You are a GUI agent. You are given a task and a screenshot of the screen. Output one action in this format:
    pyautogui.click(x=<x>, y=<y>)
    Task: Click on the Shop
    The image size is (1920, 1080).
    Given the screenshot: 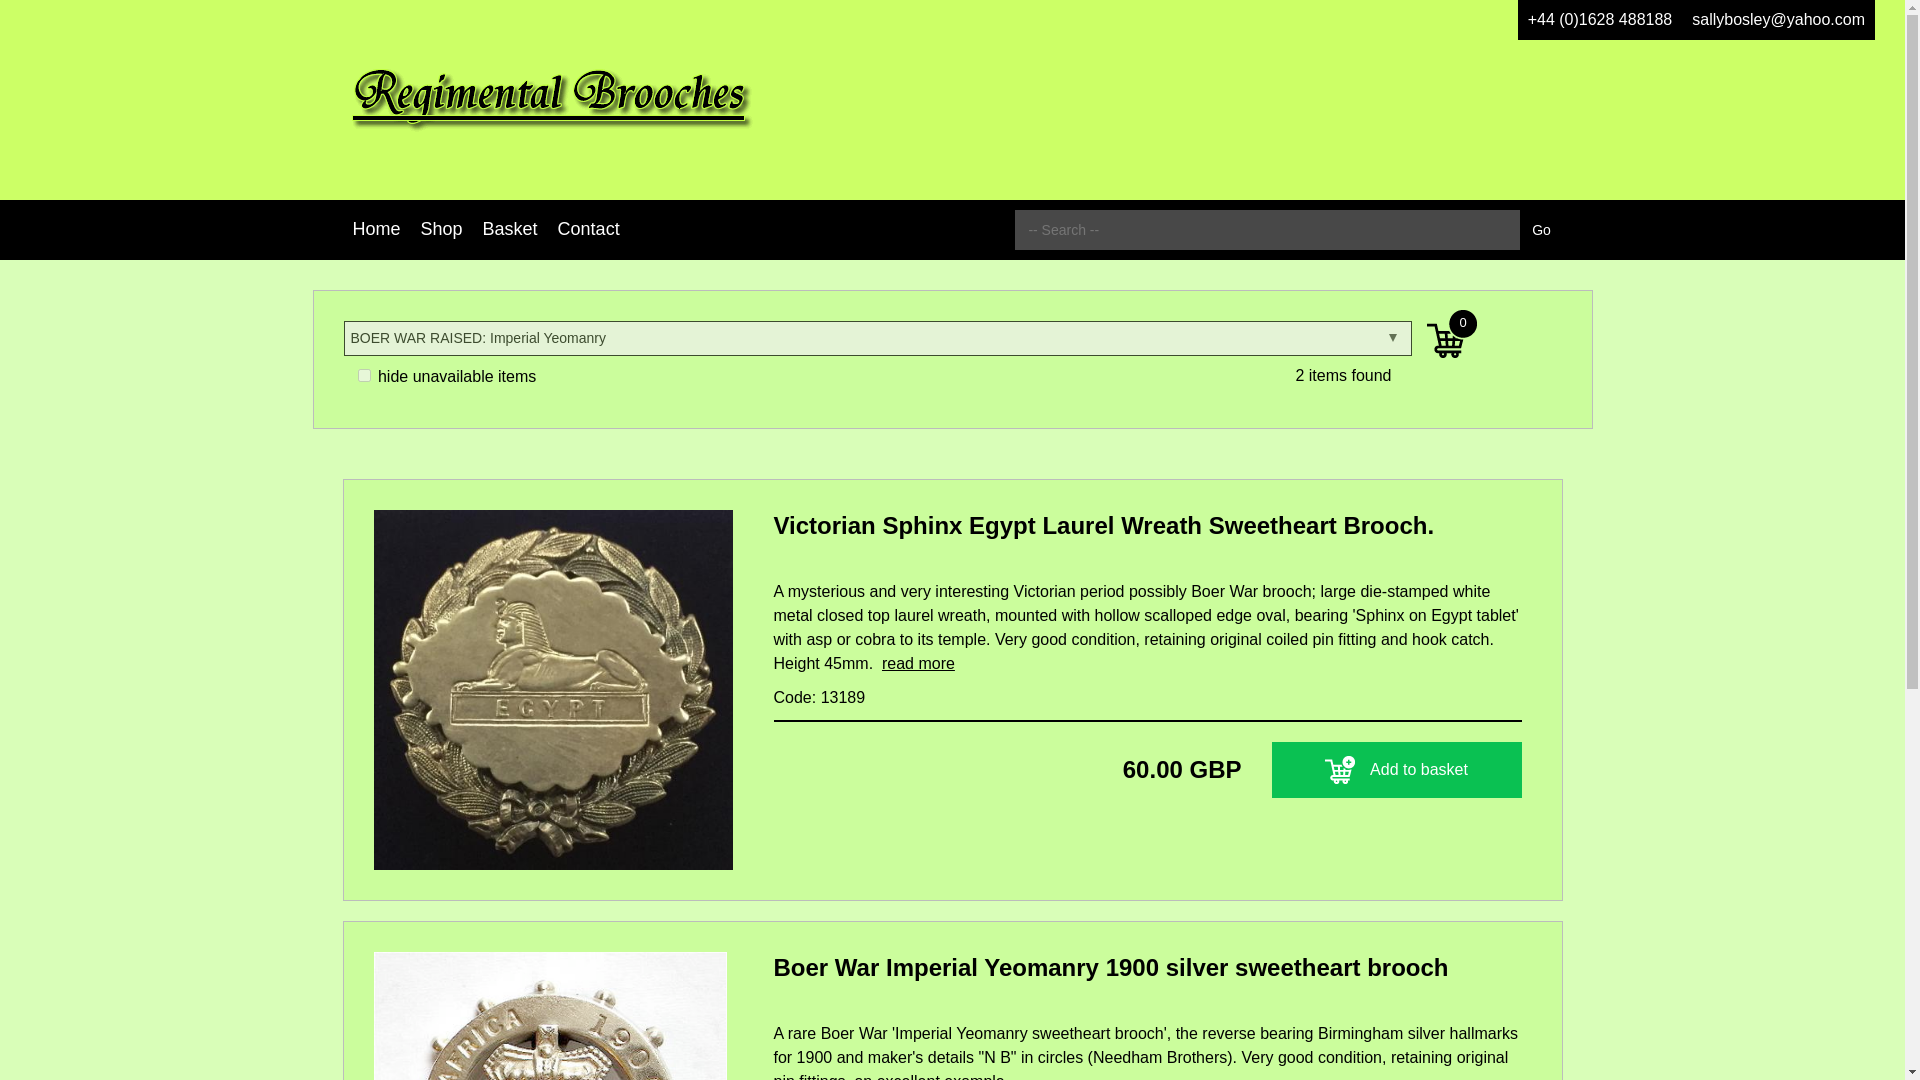 What is the action you would take?
    pyautogui.click(x=441, y=229)
    